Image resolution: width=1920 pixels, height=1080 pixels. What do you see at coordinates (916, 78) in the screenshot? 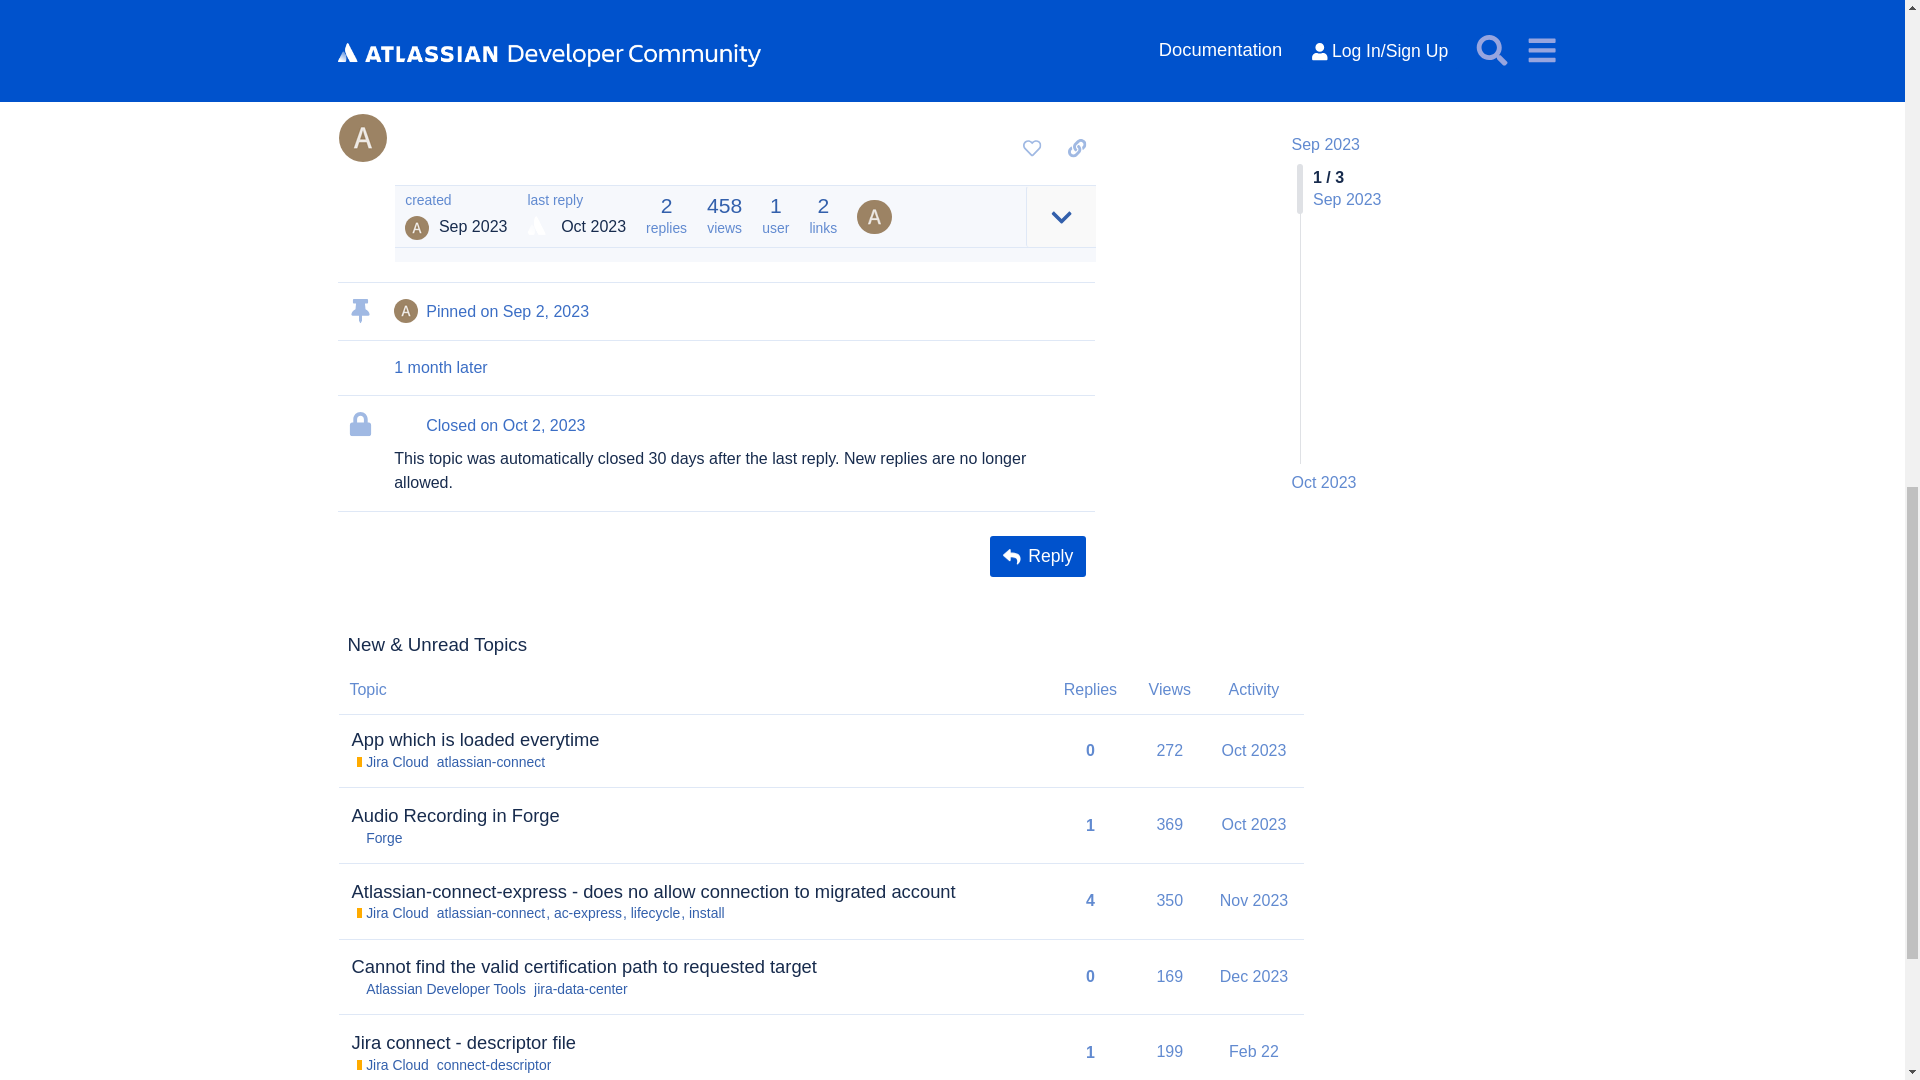
I see `2 clicks` at bounding box center [916, 78].